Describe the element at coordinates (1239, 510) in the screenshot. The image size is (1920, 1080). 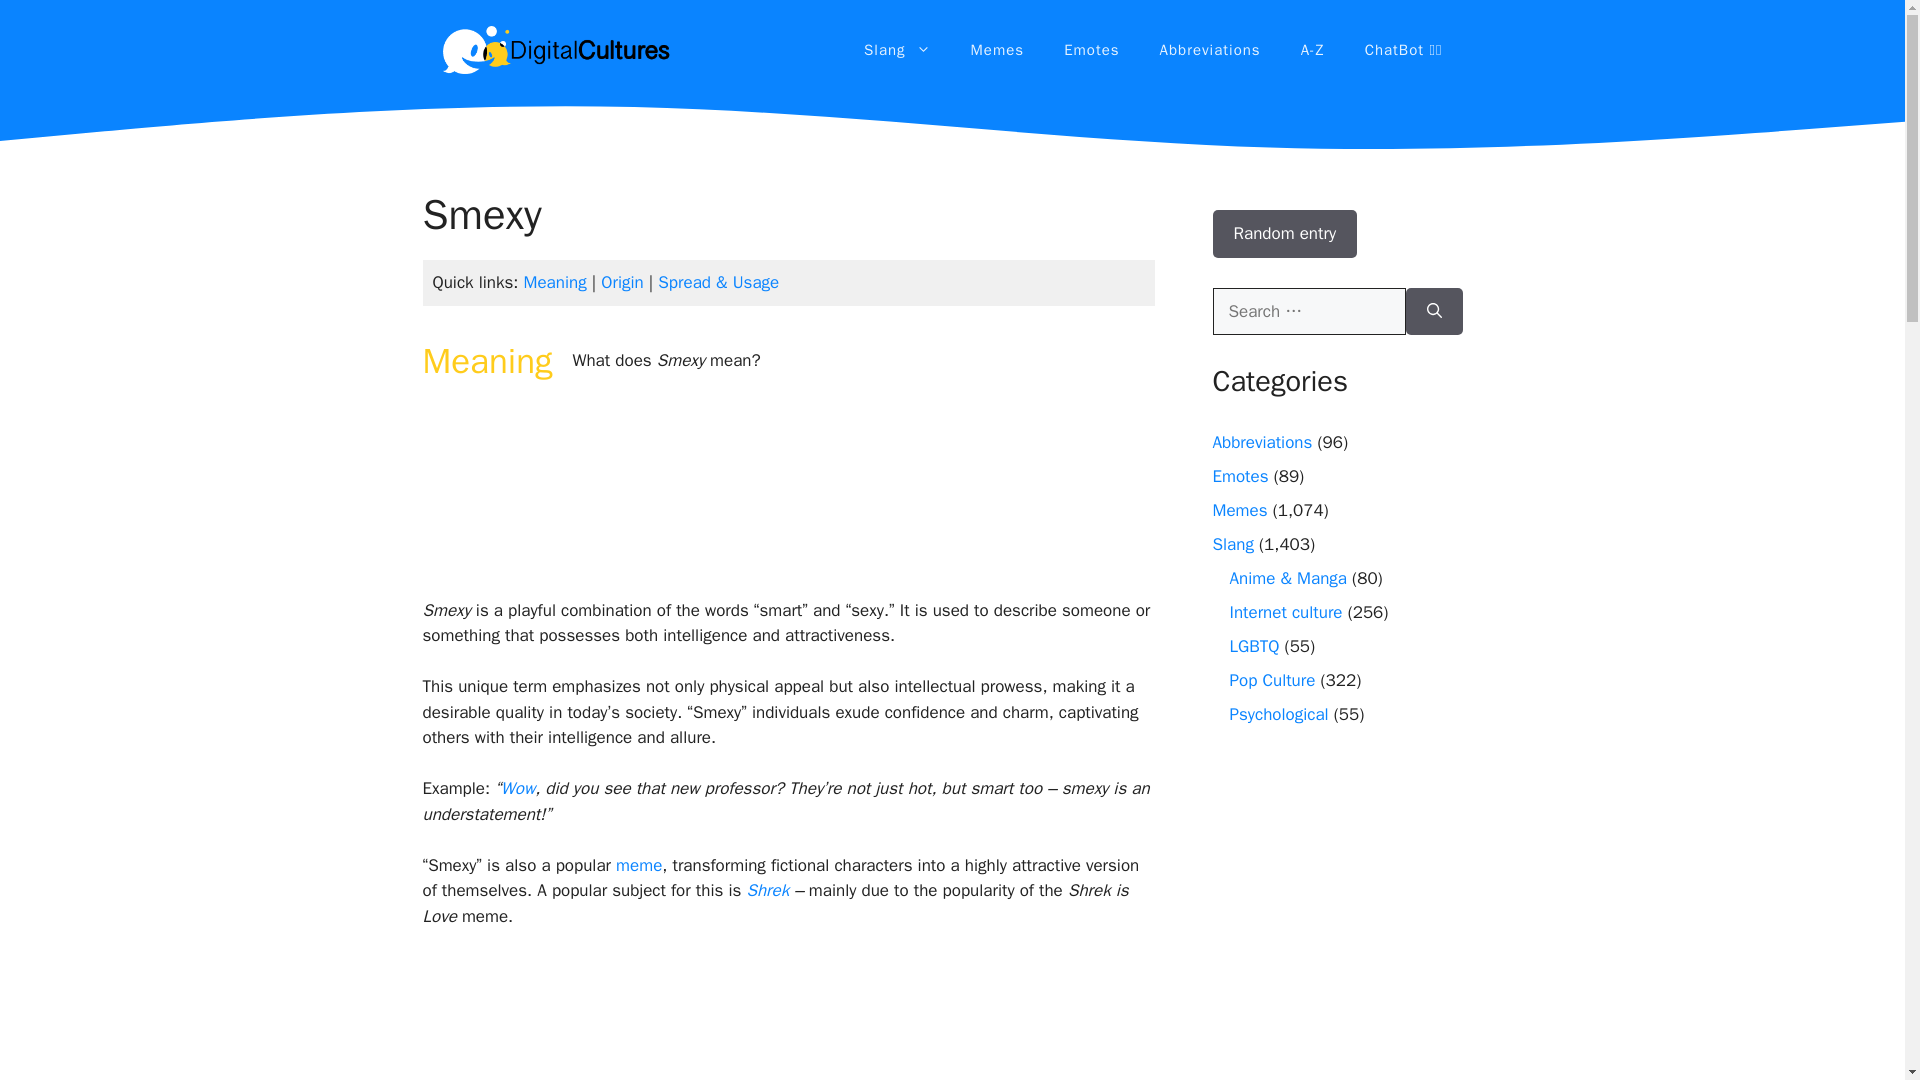
I see `Memes` at that location.